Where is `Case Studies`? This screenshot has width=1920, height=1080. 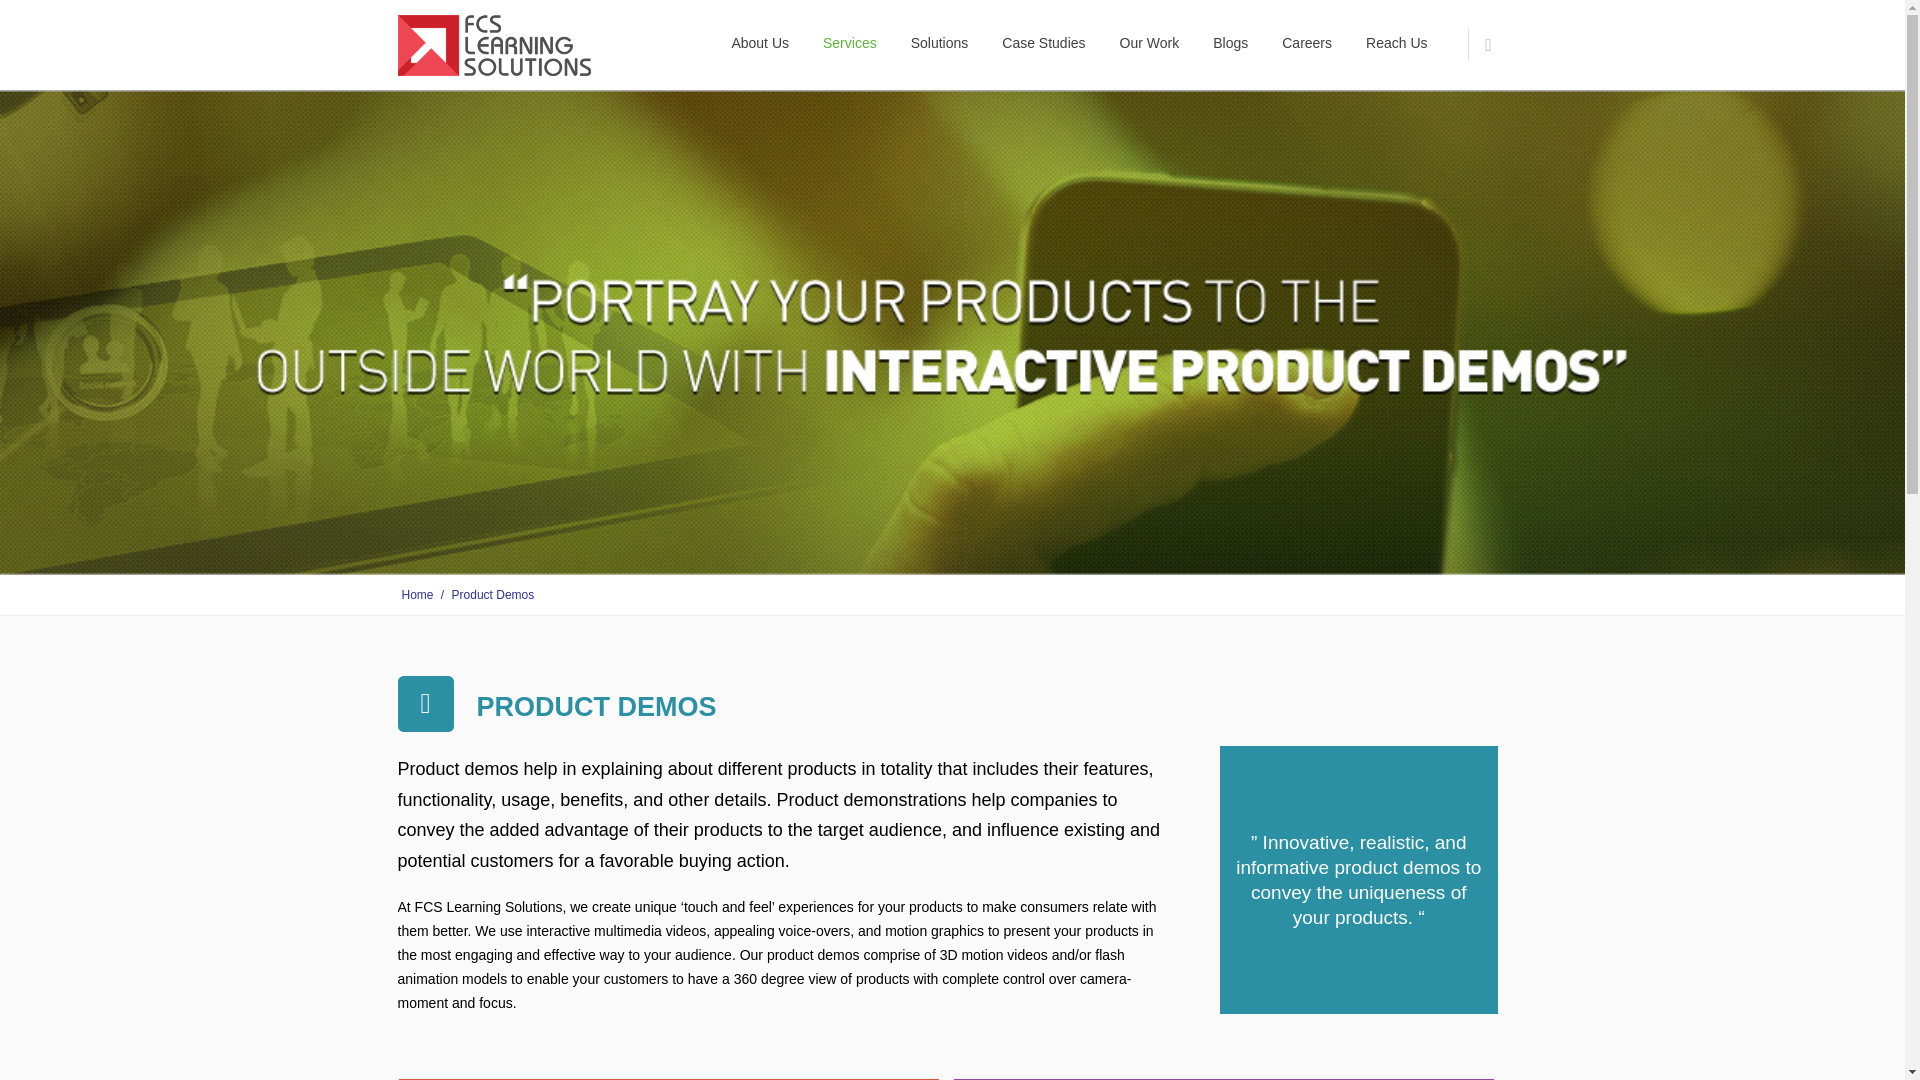 Case Studies is located at coordinates (1043, 44).